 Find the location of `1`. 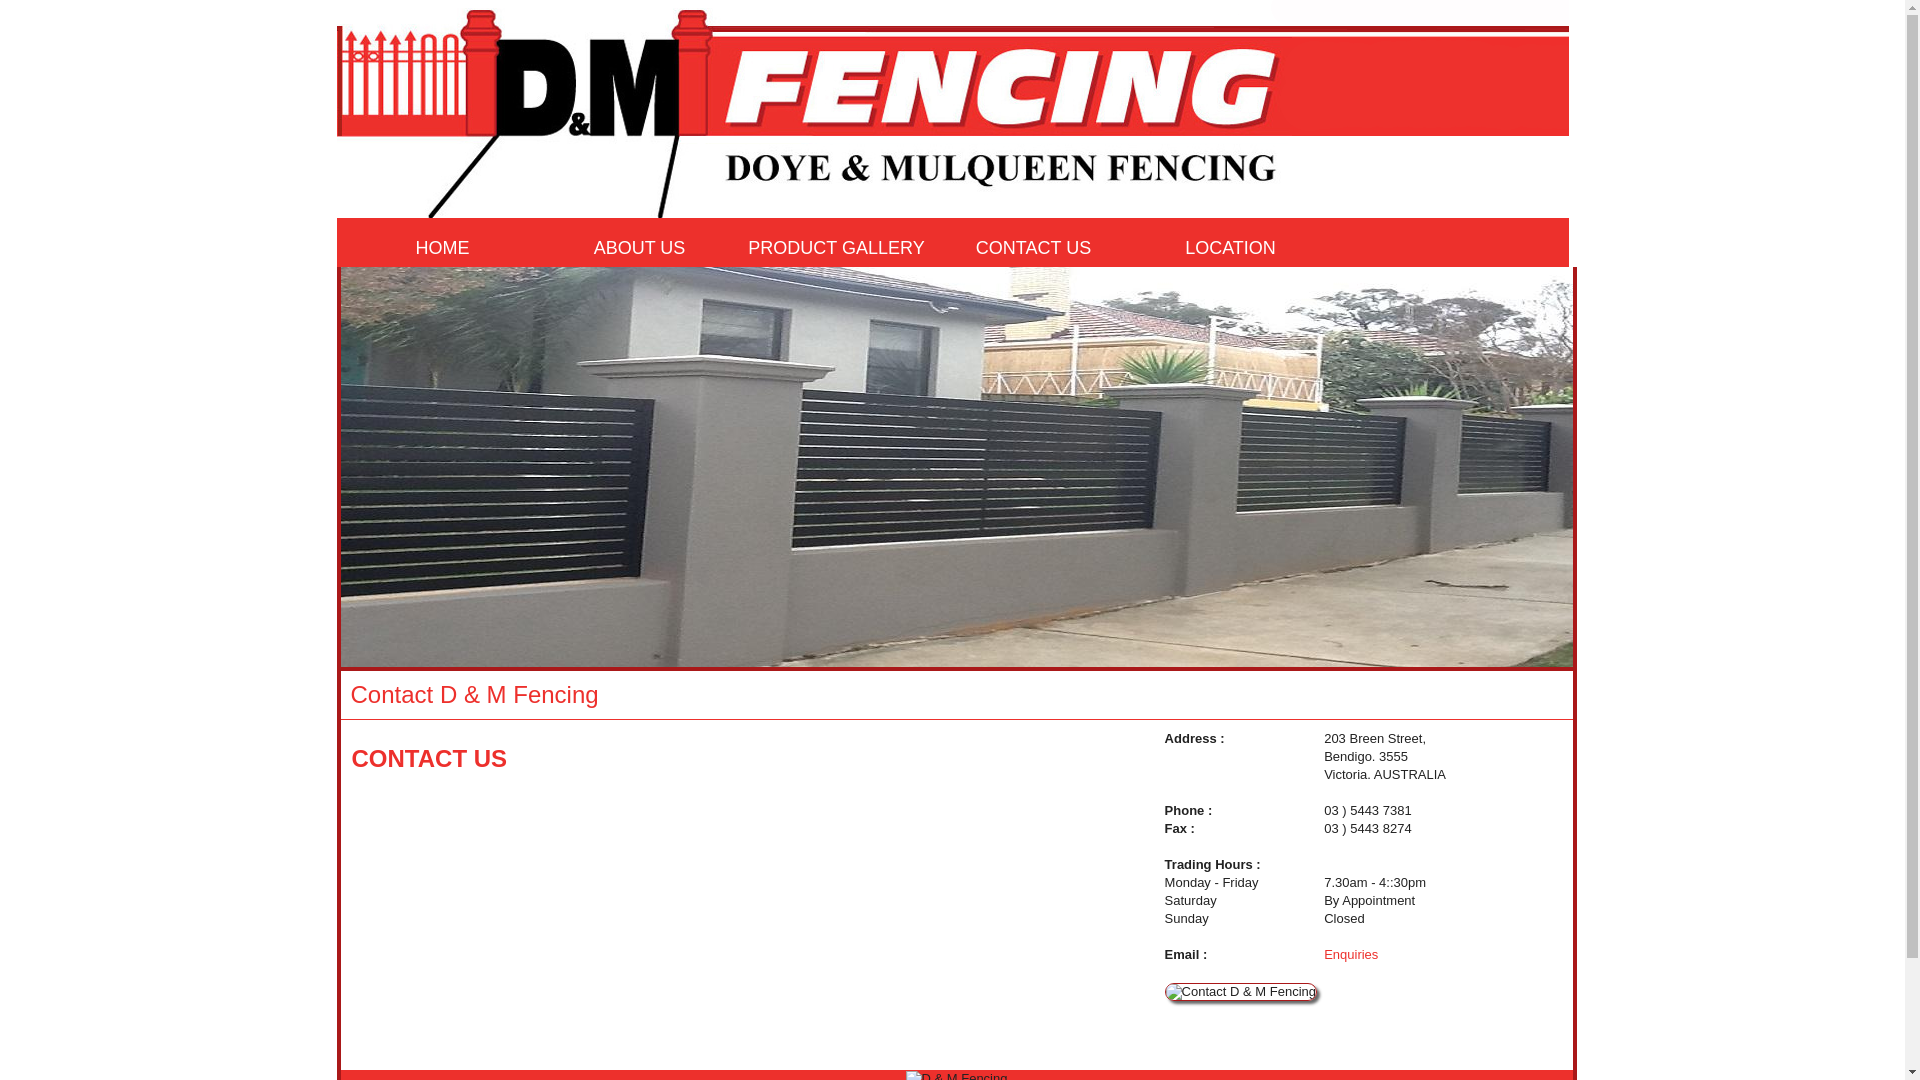

1 is located at coordinates (1442, 290).